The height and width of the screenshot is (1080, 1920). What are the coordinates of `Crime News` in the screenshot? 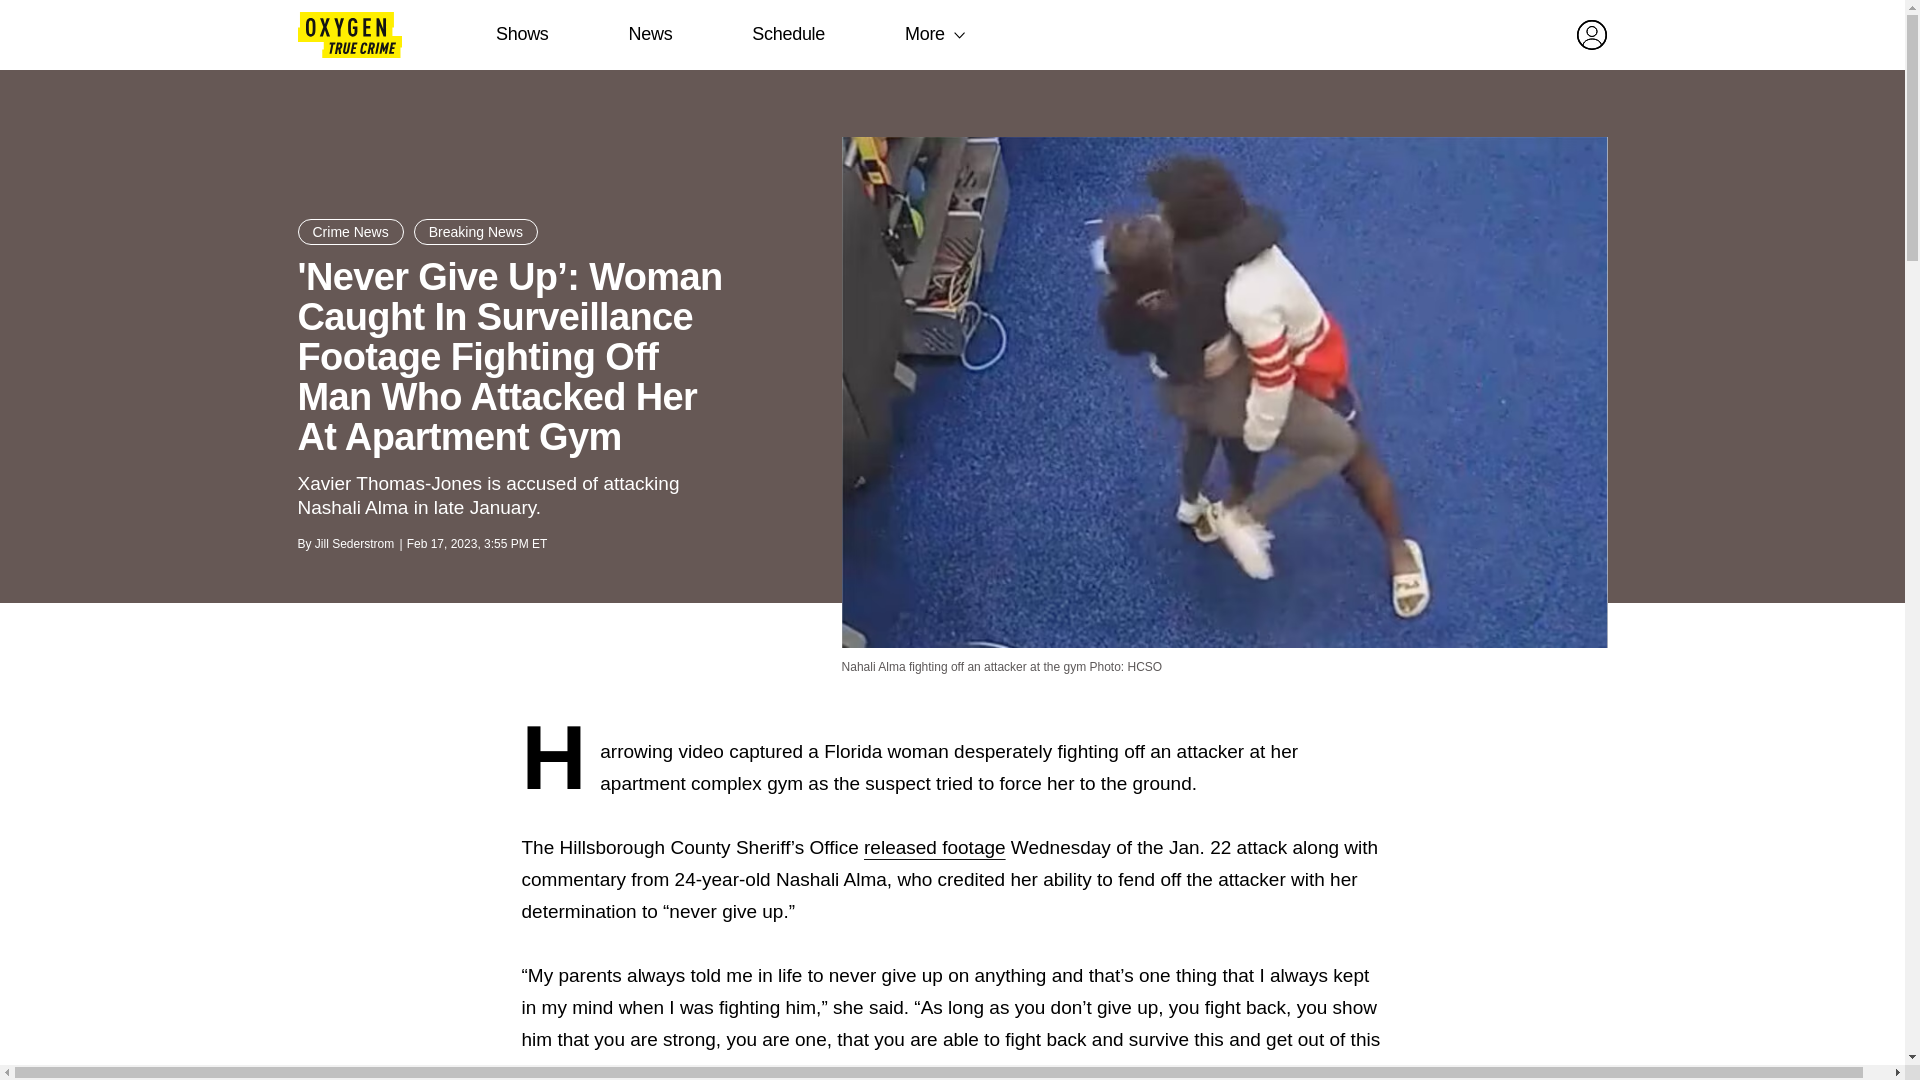 It's located at (350, 232).